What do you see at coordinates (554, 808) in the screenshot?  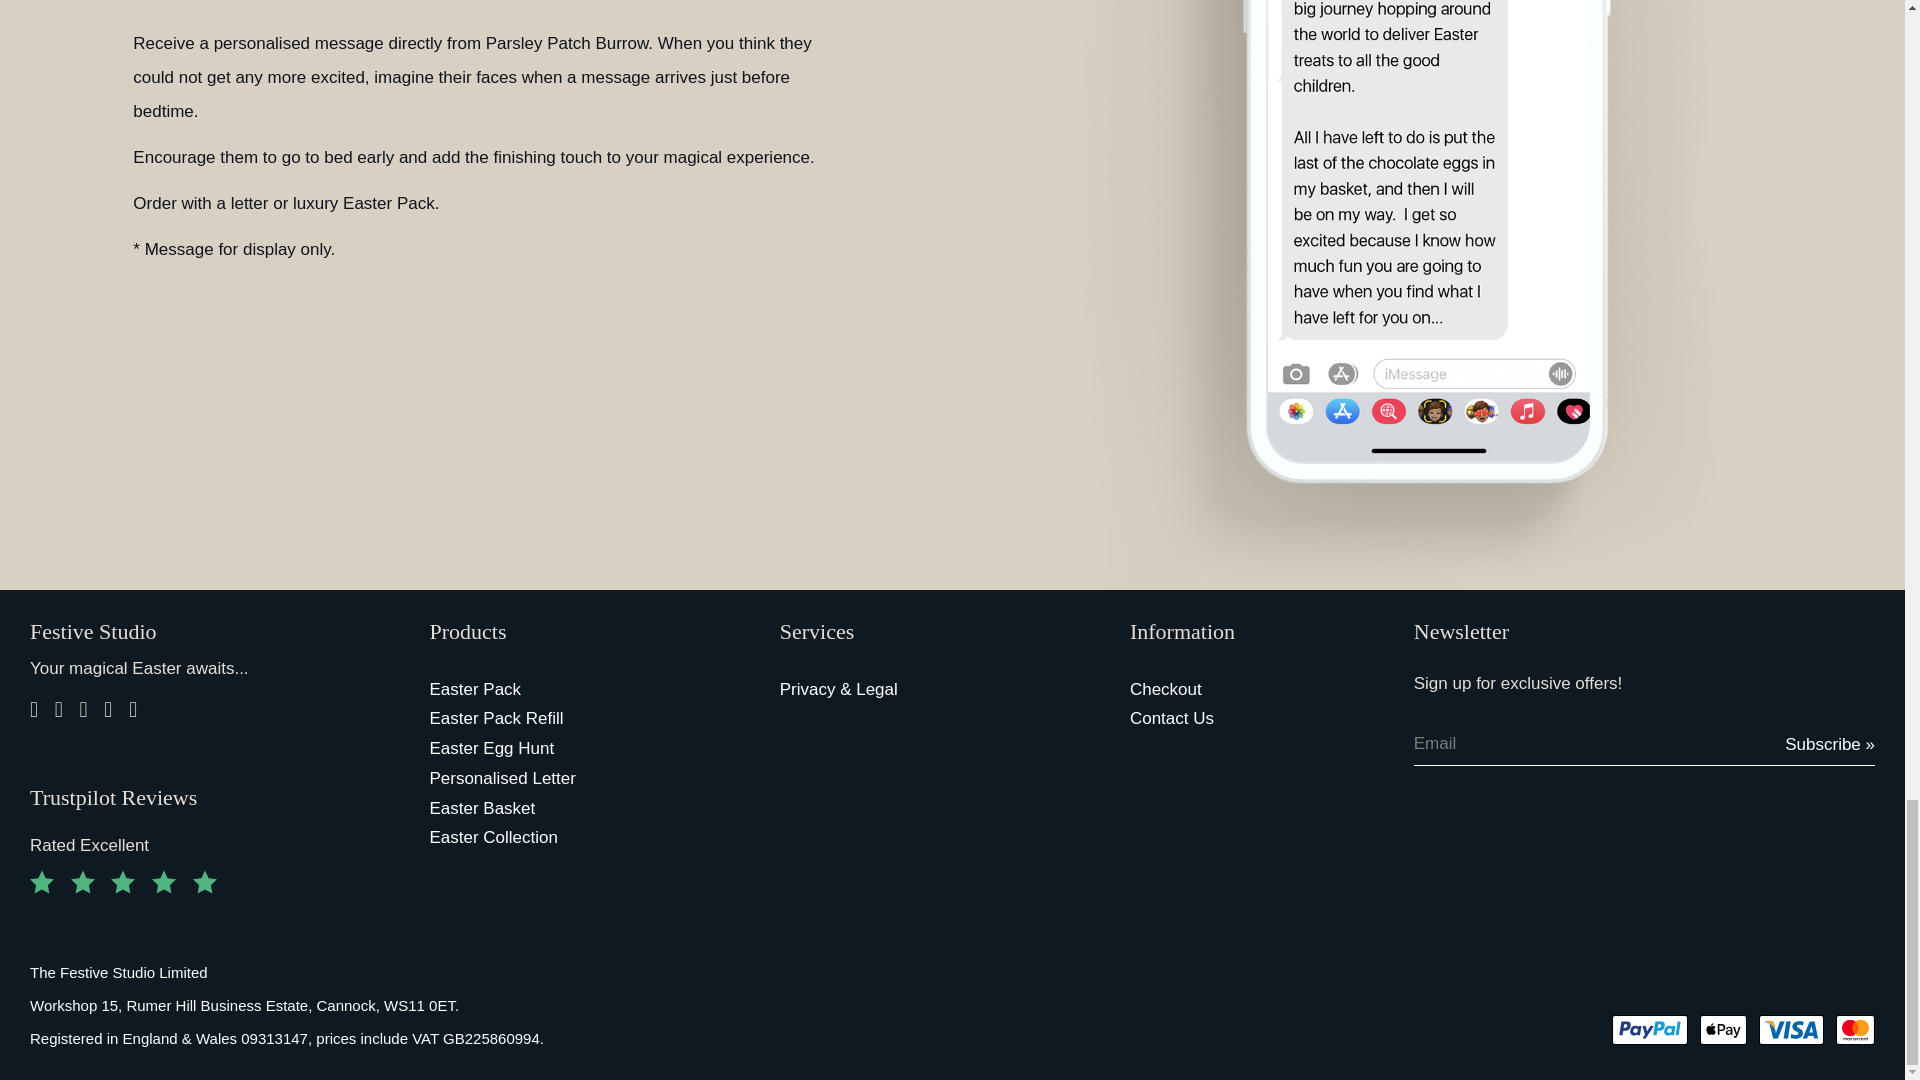 I see `Easter Basket` at bounding box center [554, 808].